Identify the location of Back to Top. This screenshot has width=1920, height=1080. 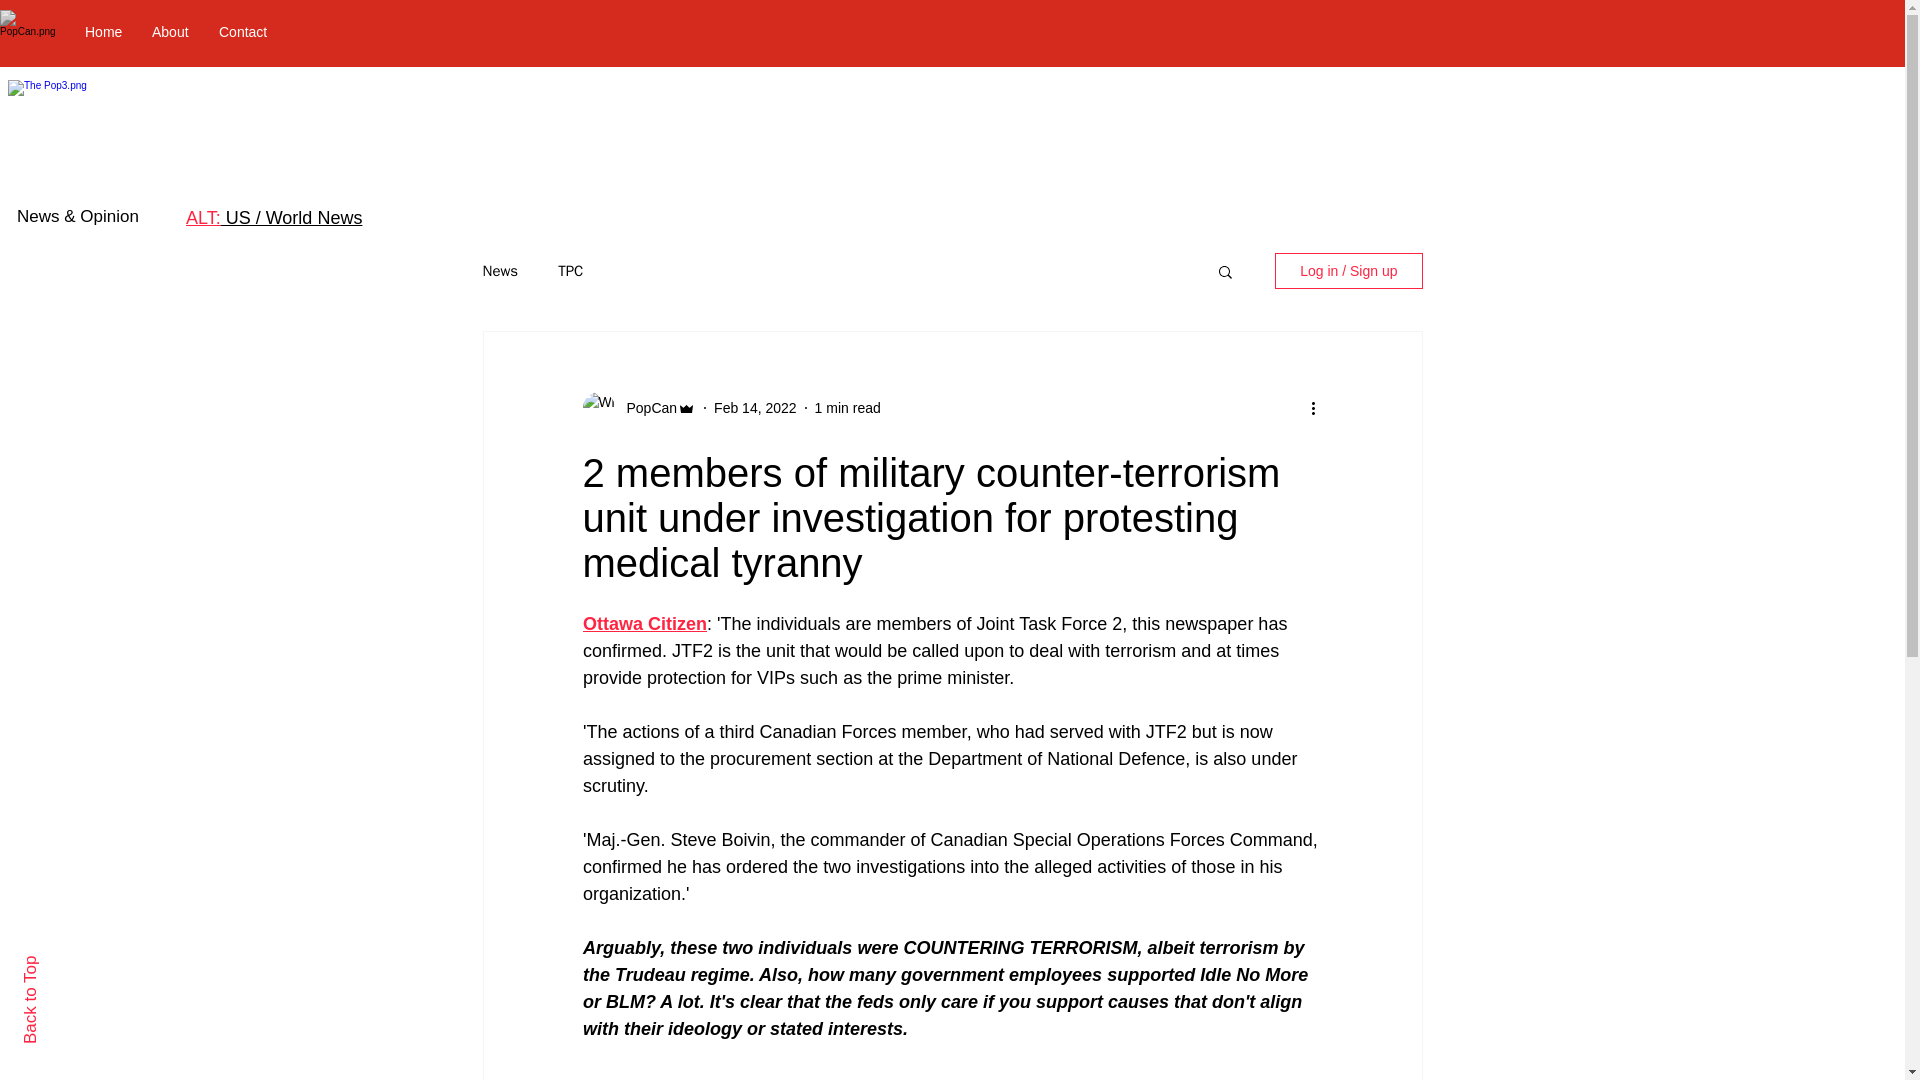
(65, 964).